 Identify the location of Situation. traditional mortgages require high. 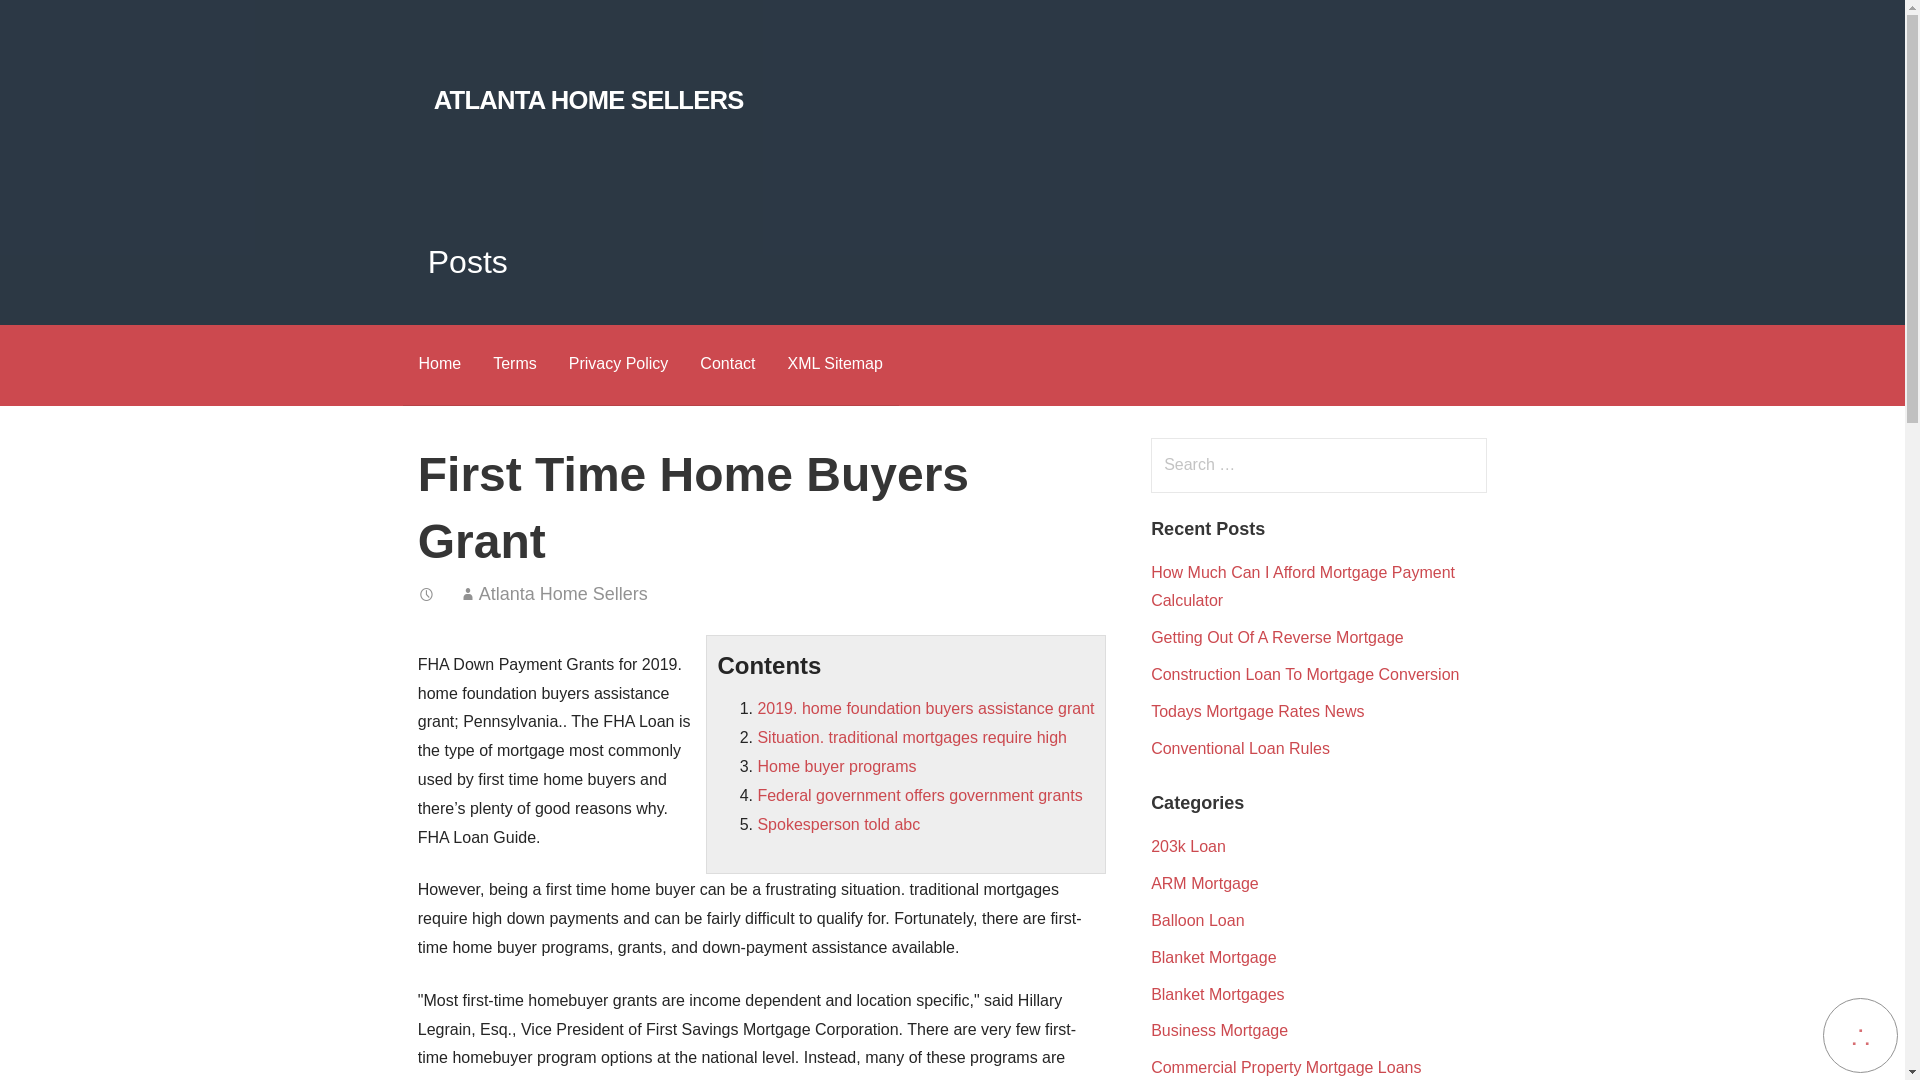
(912, 738).